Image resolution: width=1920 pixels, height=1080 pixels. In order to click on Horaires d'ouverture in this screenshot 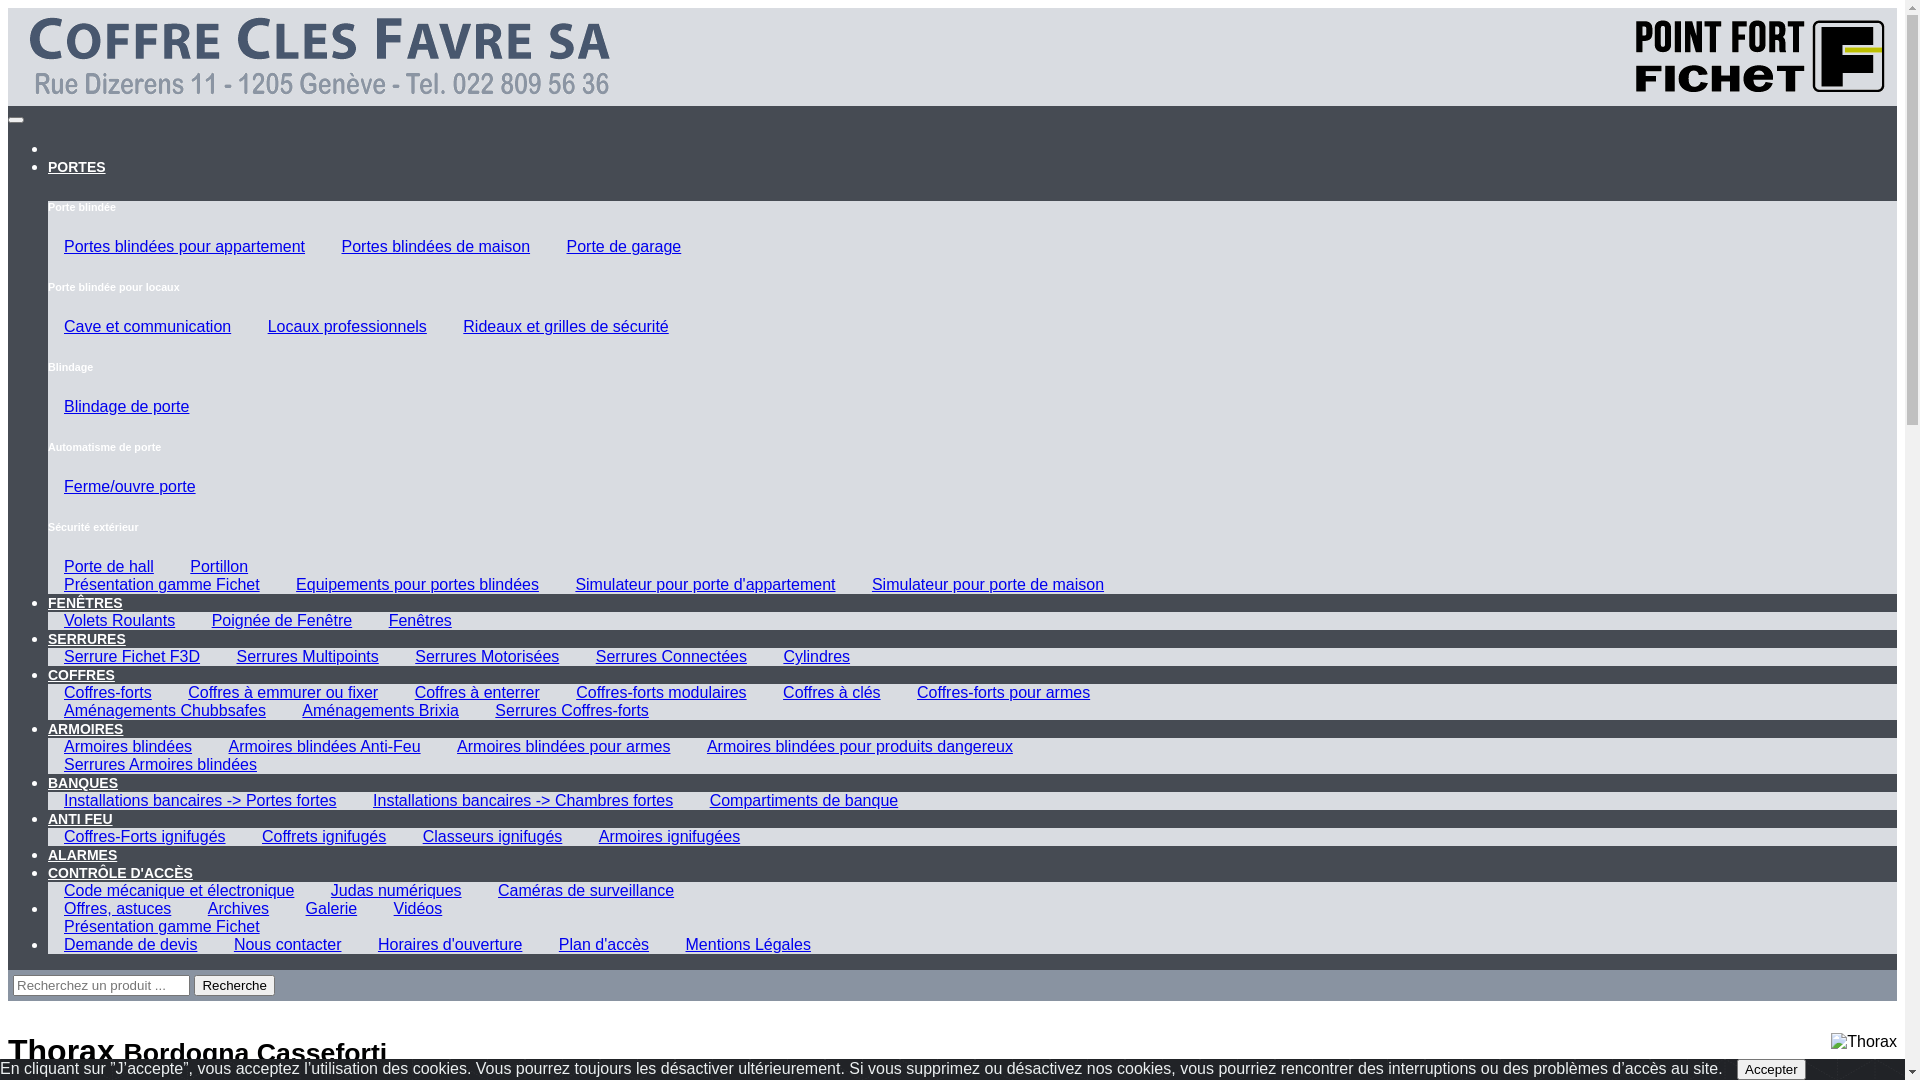, I will do `click(450, 944)`.